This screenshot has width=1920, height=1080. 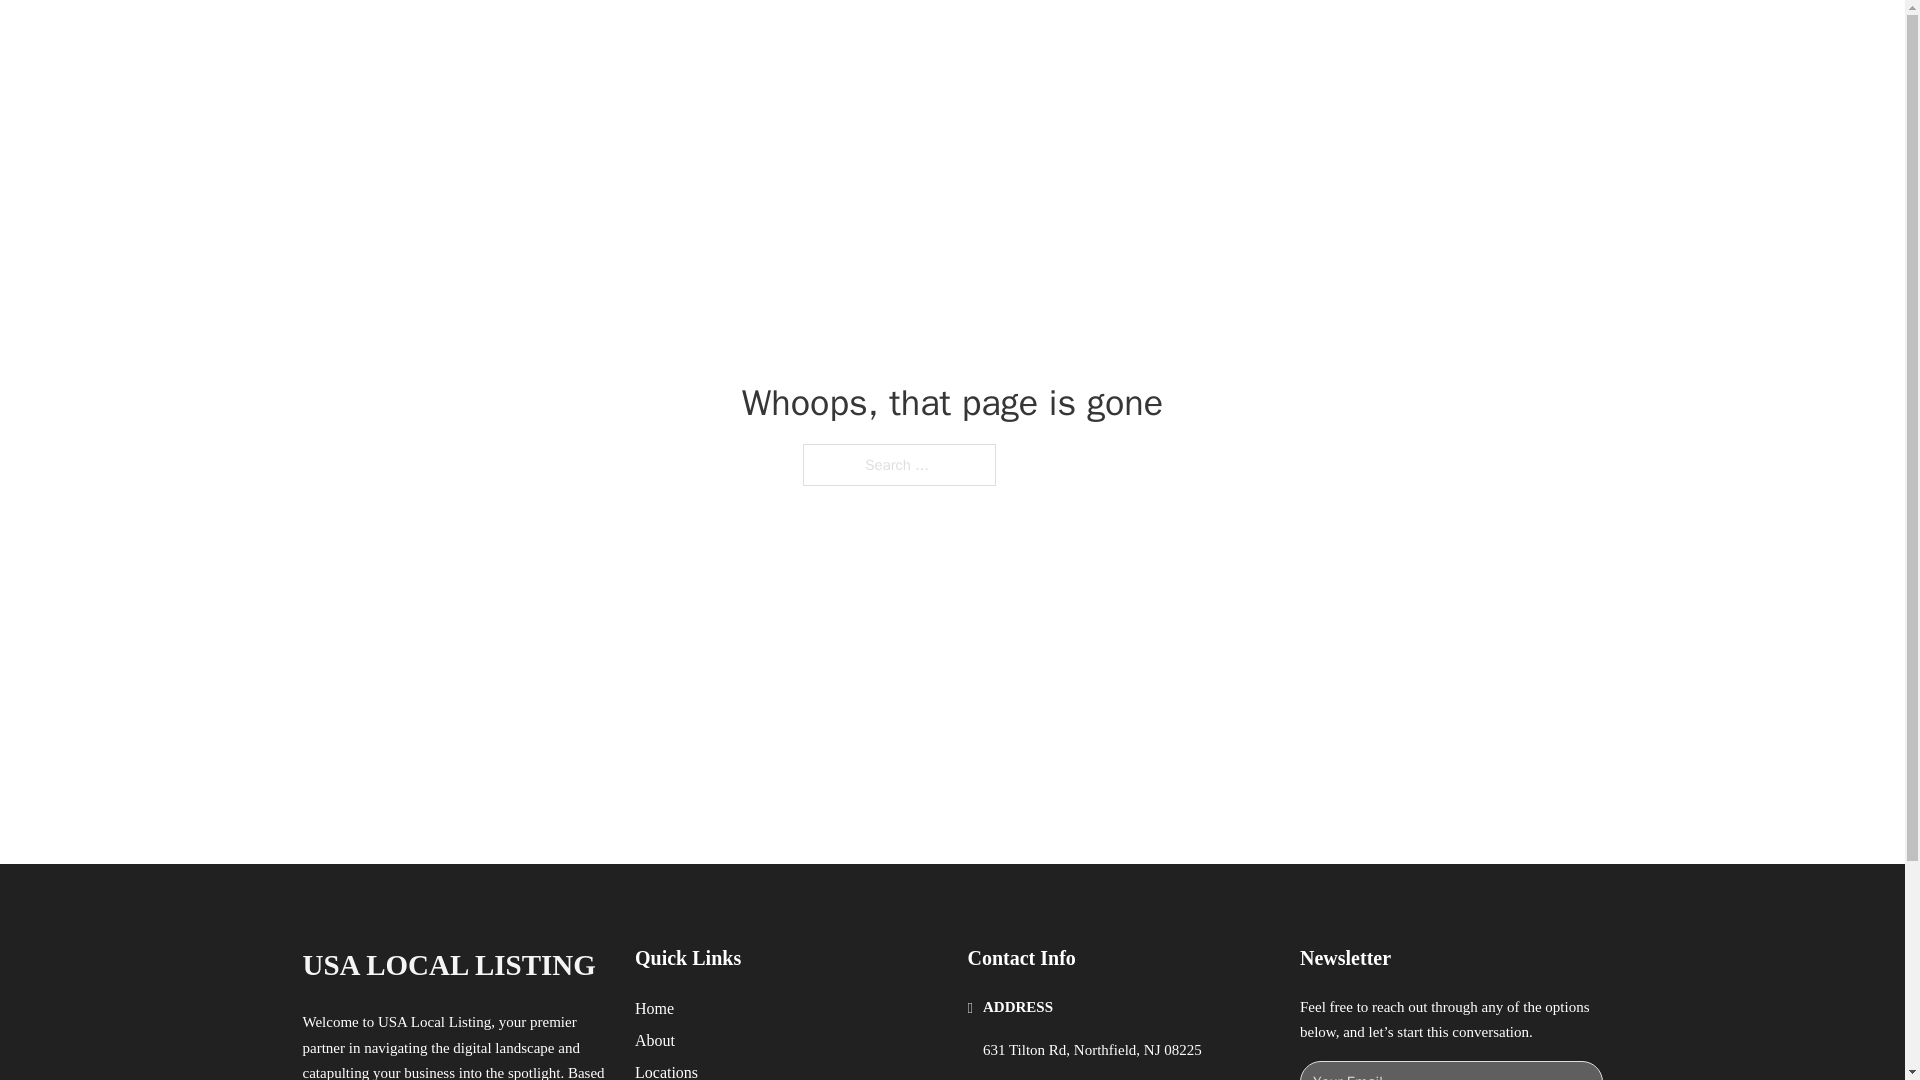 I want to click on USA LOCAL LISTING, so click(x=539, y=38).